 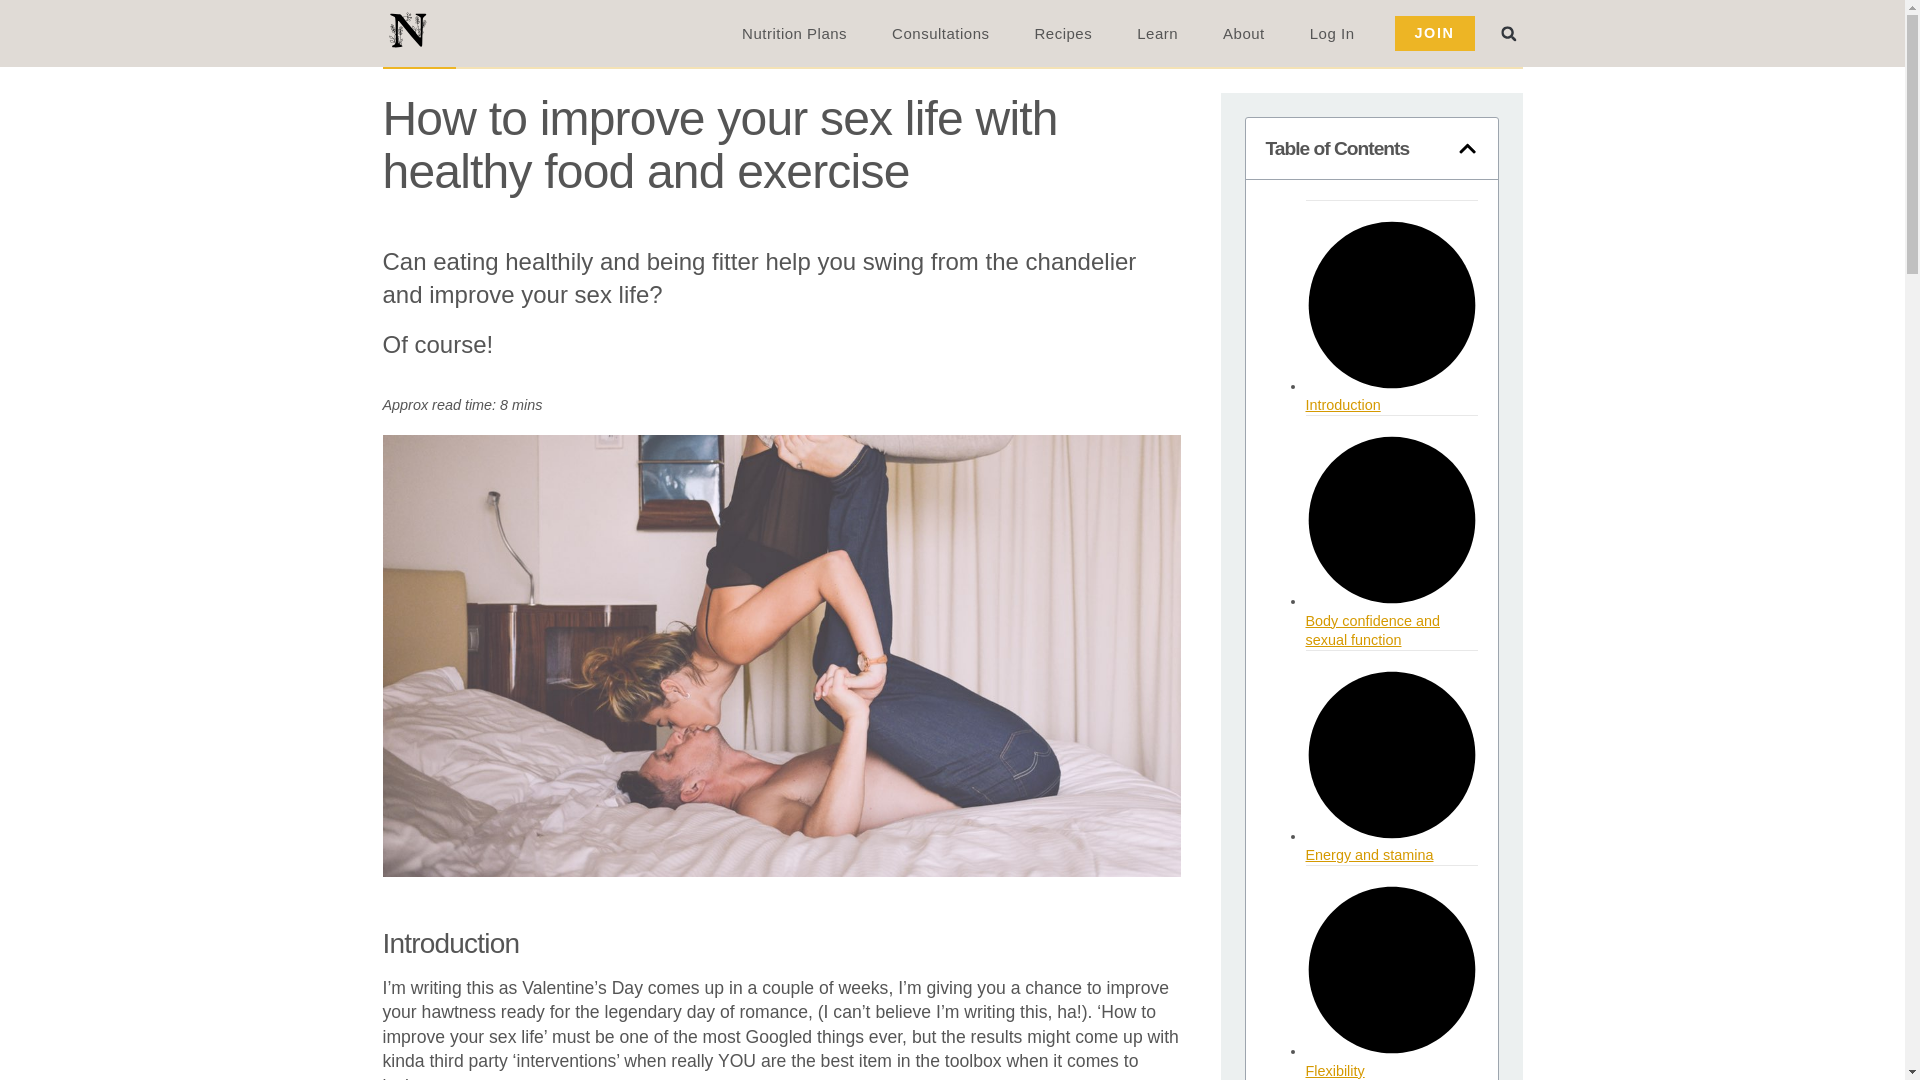 What do you see at coordinates (1370, 854) in the screenshot?
I see `Energy and stamina` at bounding box center [1370, 854].